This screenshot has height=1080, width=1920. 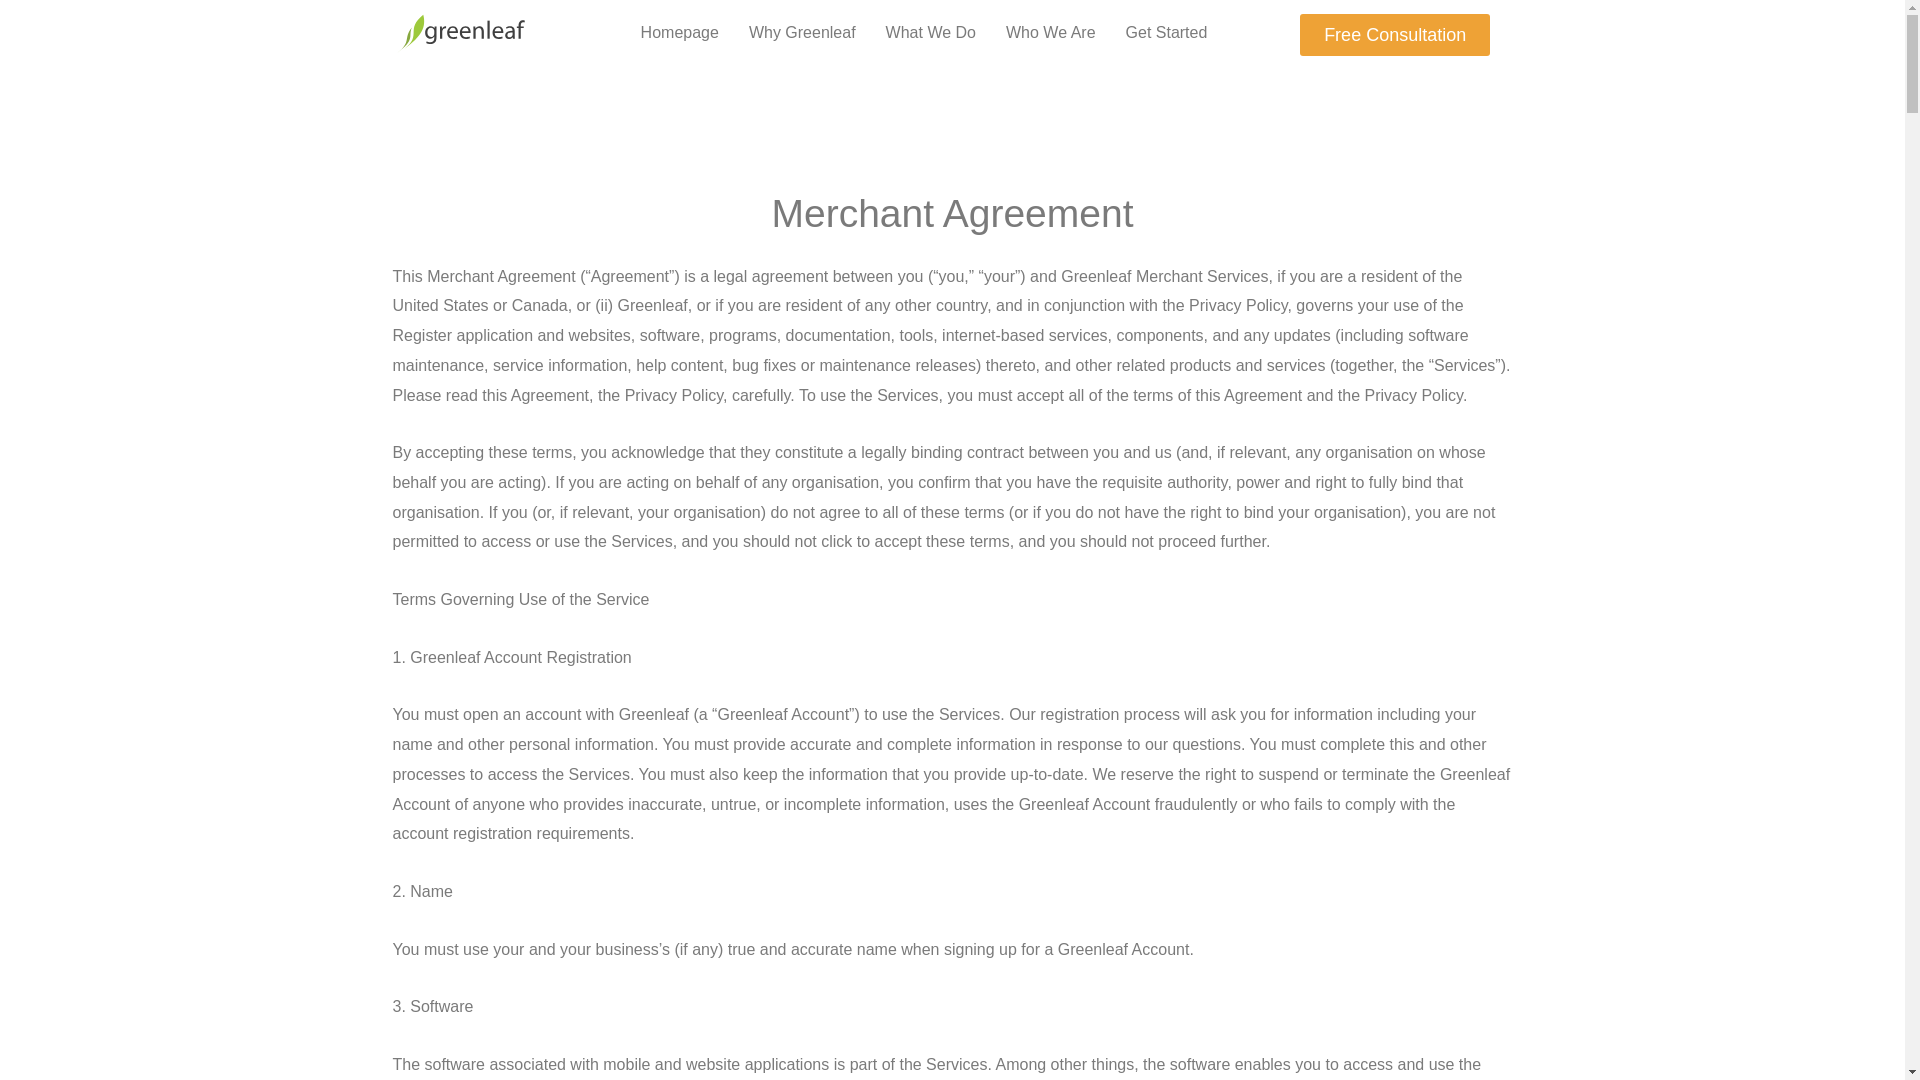 I want to click on Homepage, so click(x=679, y=32).